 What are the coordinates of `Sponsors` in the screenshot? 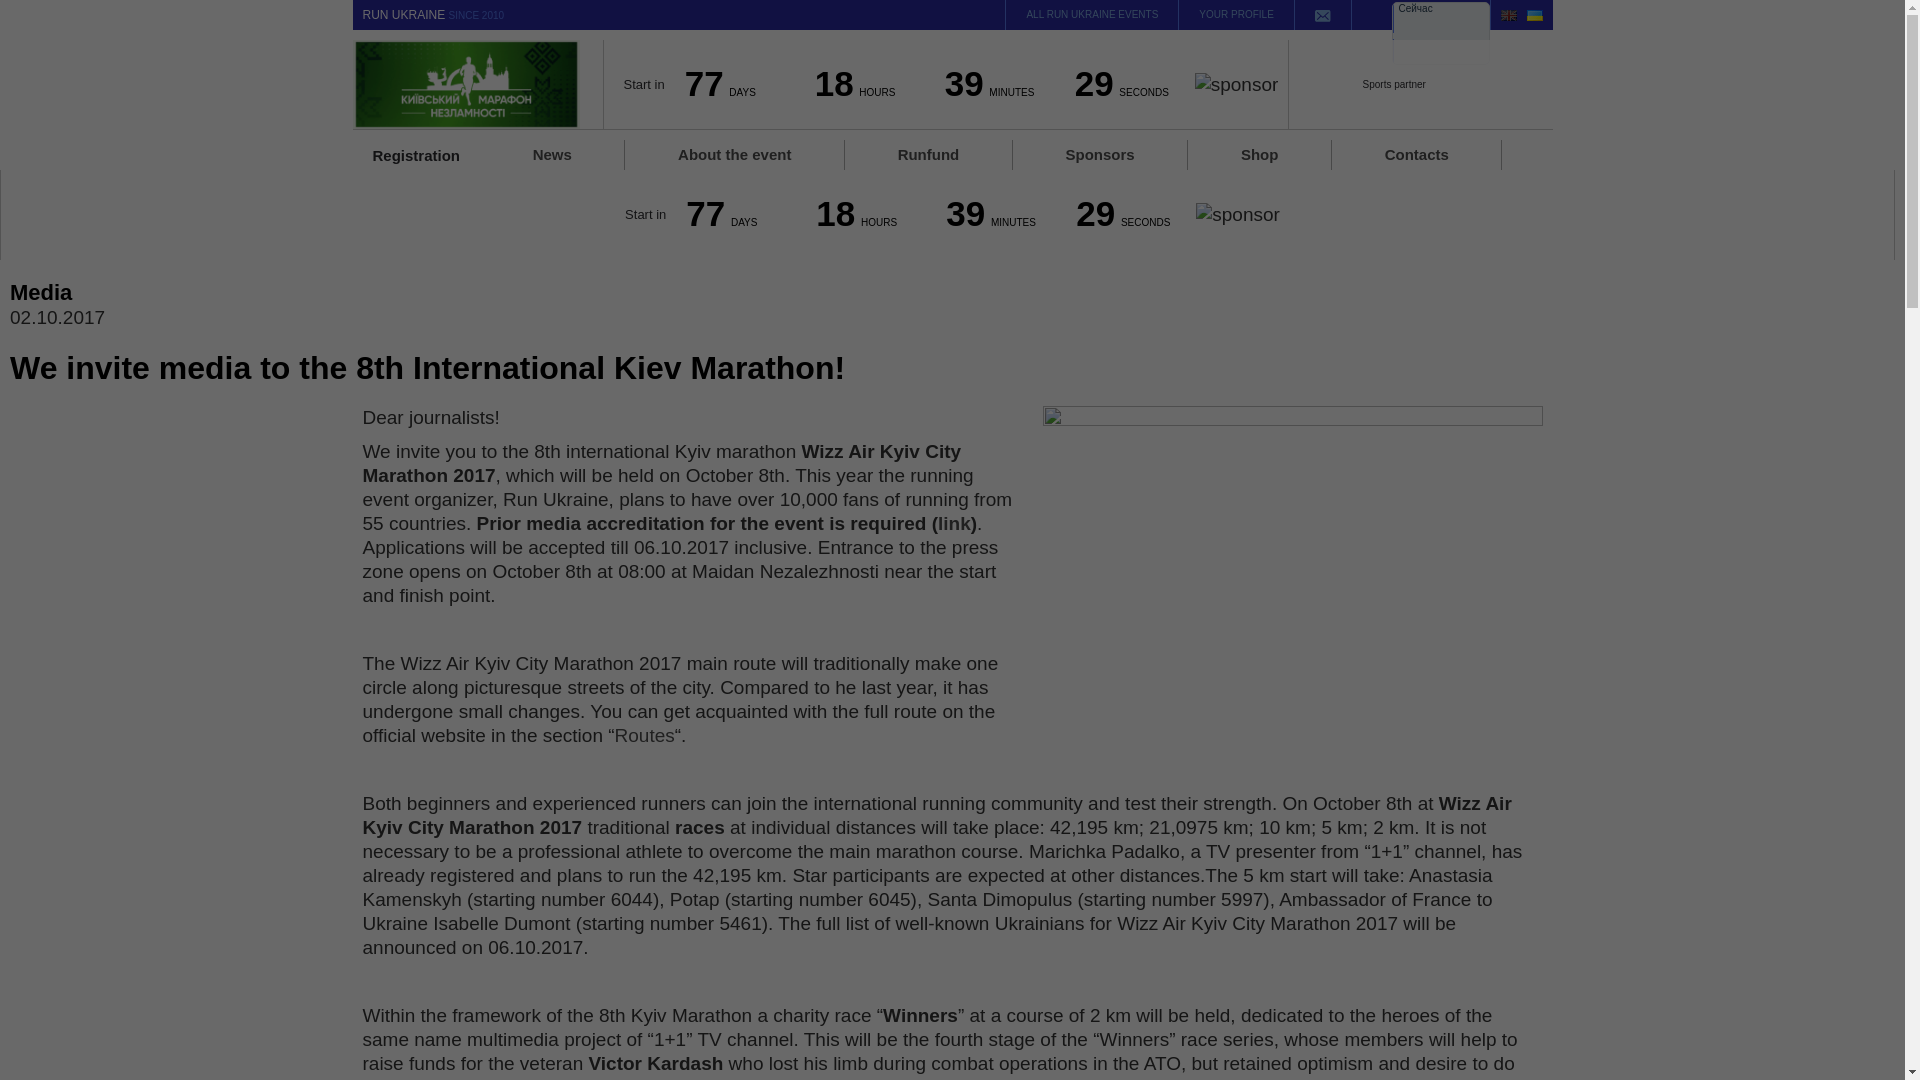 It's located at (1100, 154).